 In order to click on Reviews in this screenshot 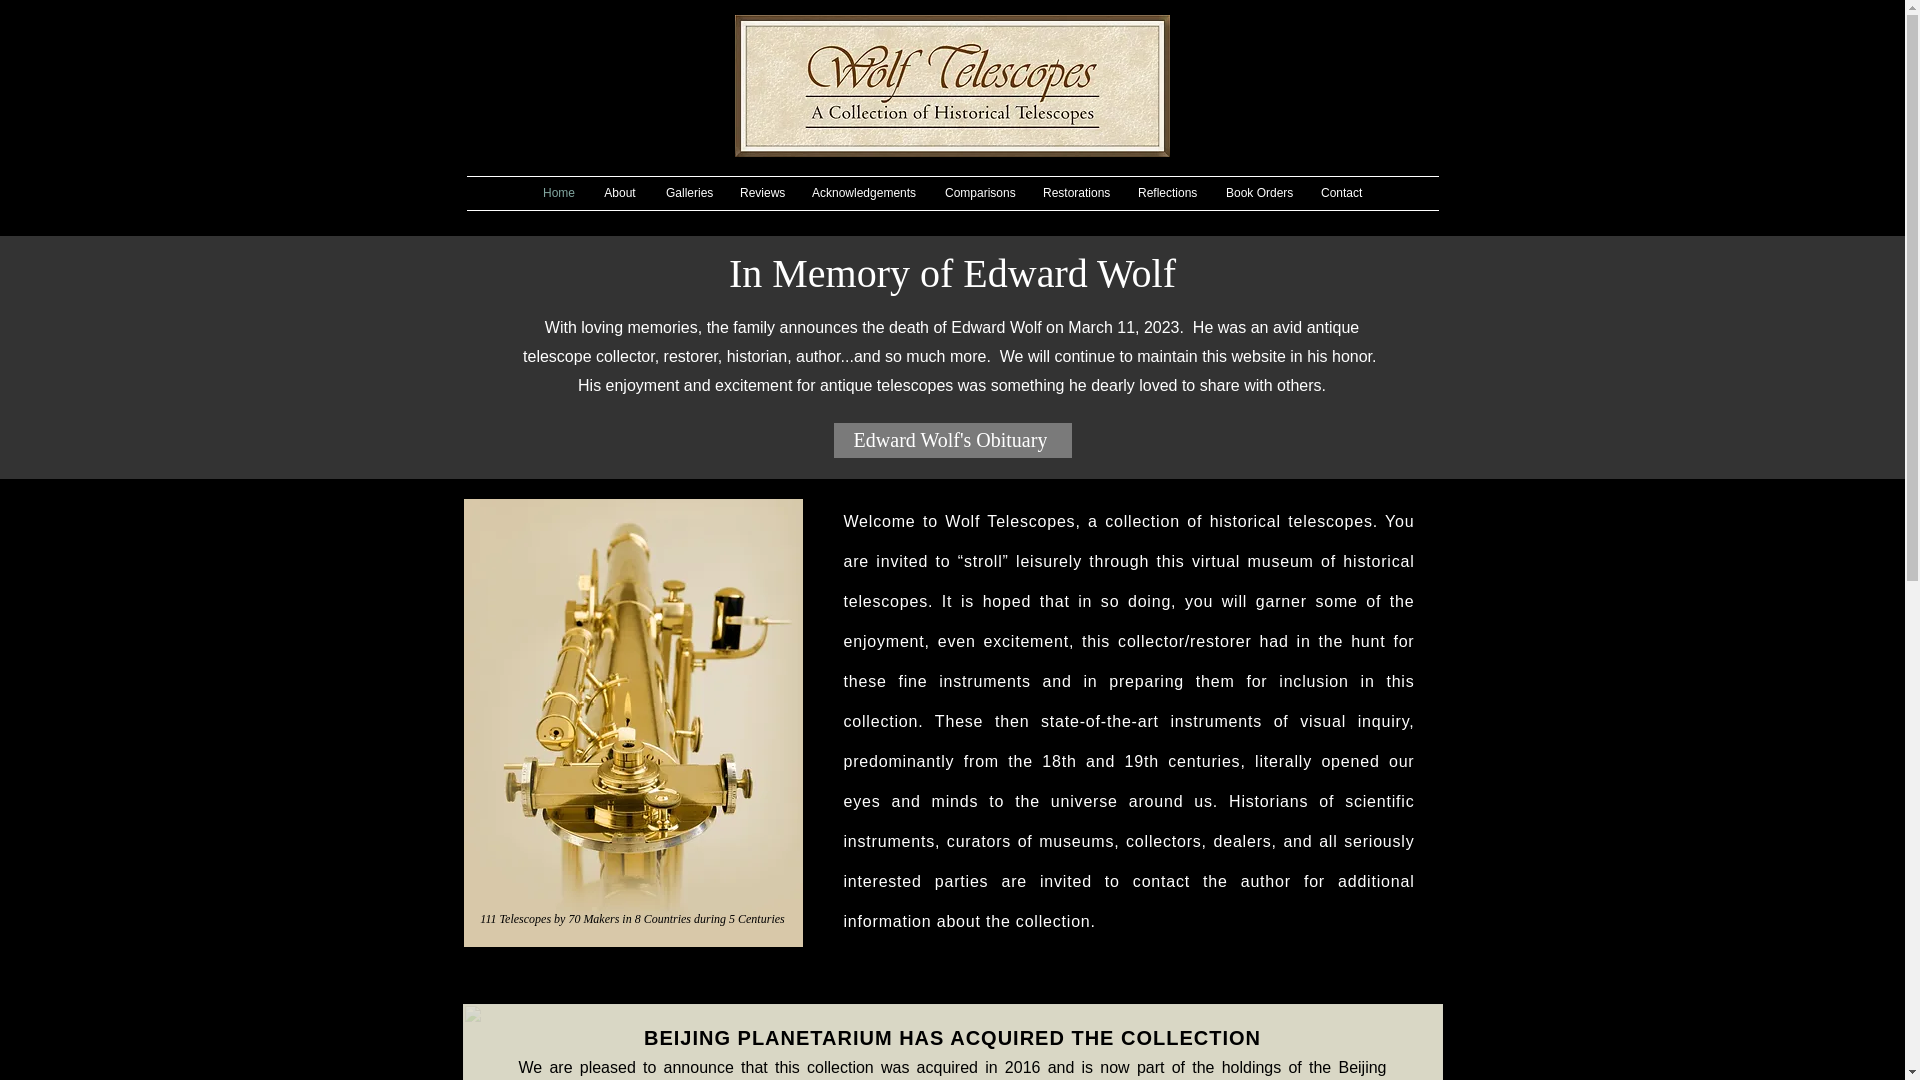, I will do `click(760, 193)`.